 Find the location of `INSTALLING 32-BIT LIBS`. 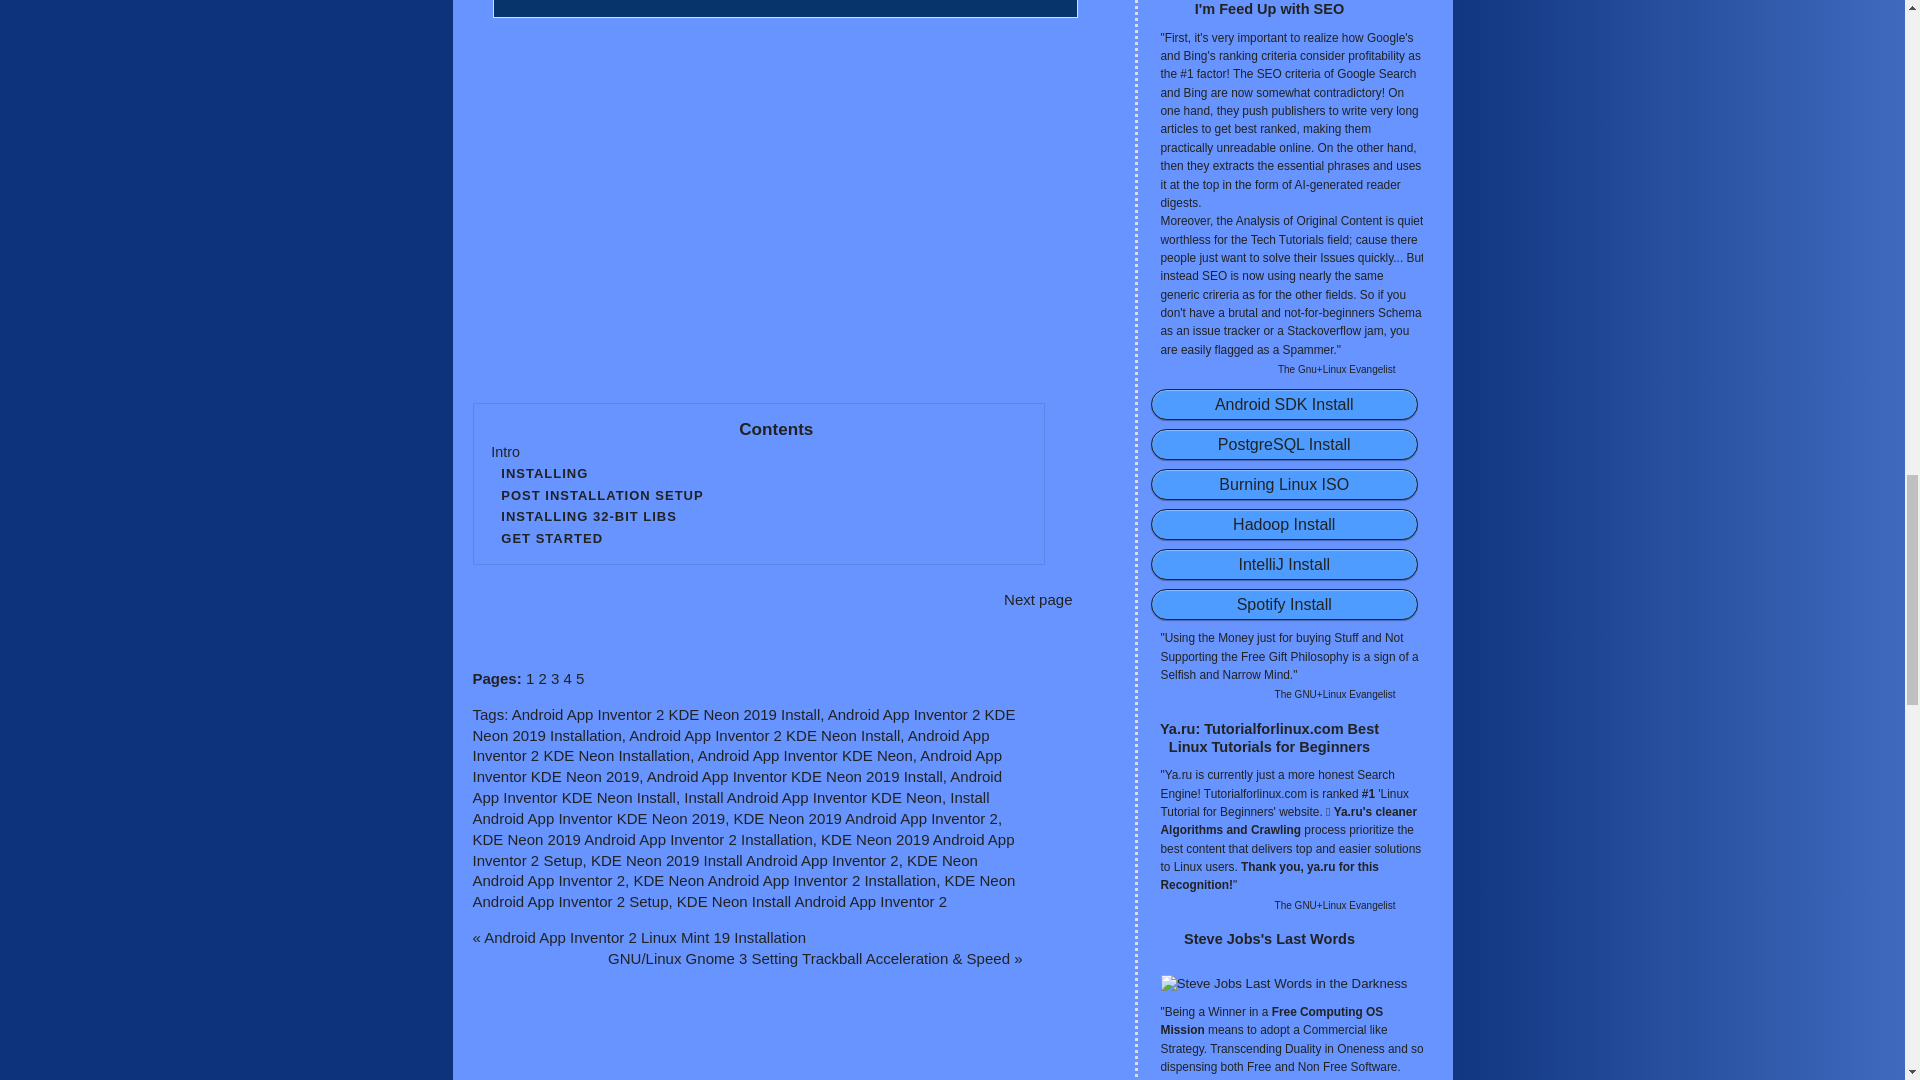

INSTALLING 32-BIT LIBS is located at coordinates (758, 517).